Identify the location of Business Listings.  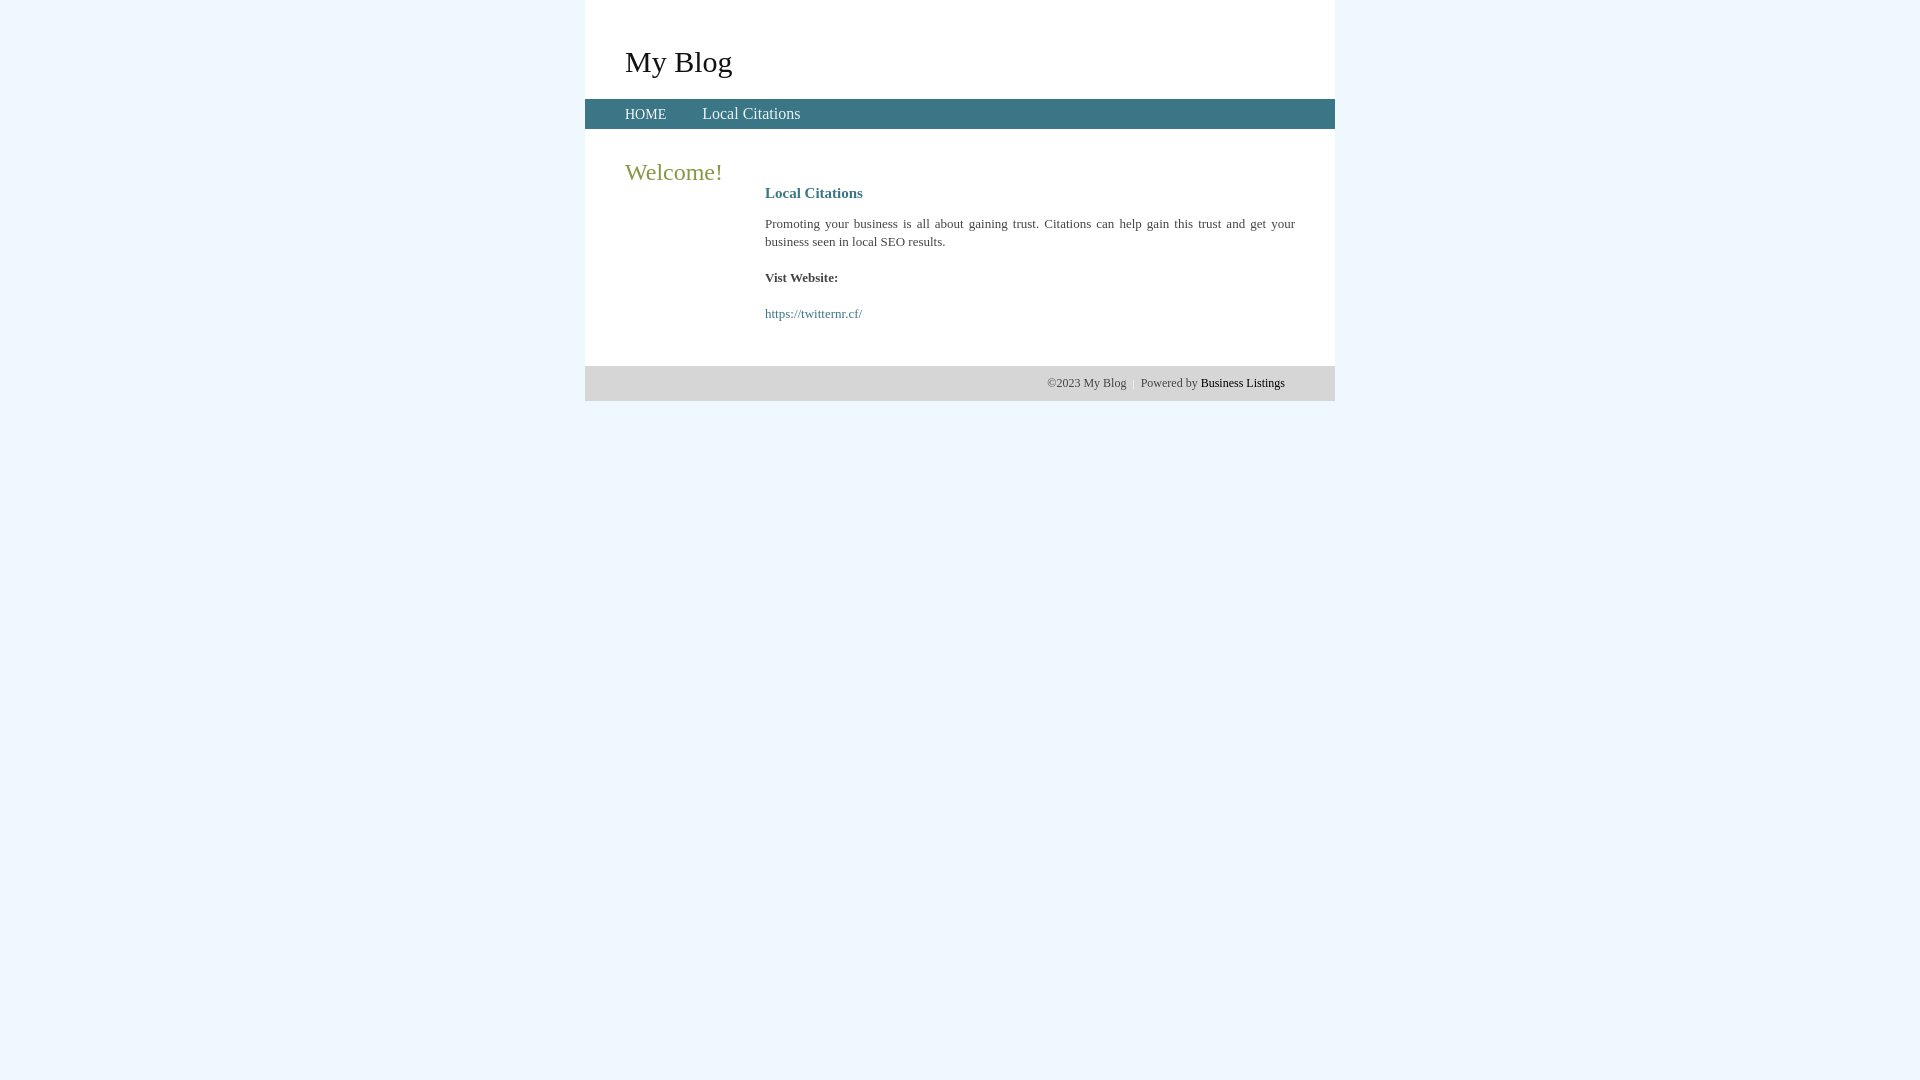
(1243, 383).